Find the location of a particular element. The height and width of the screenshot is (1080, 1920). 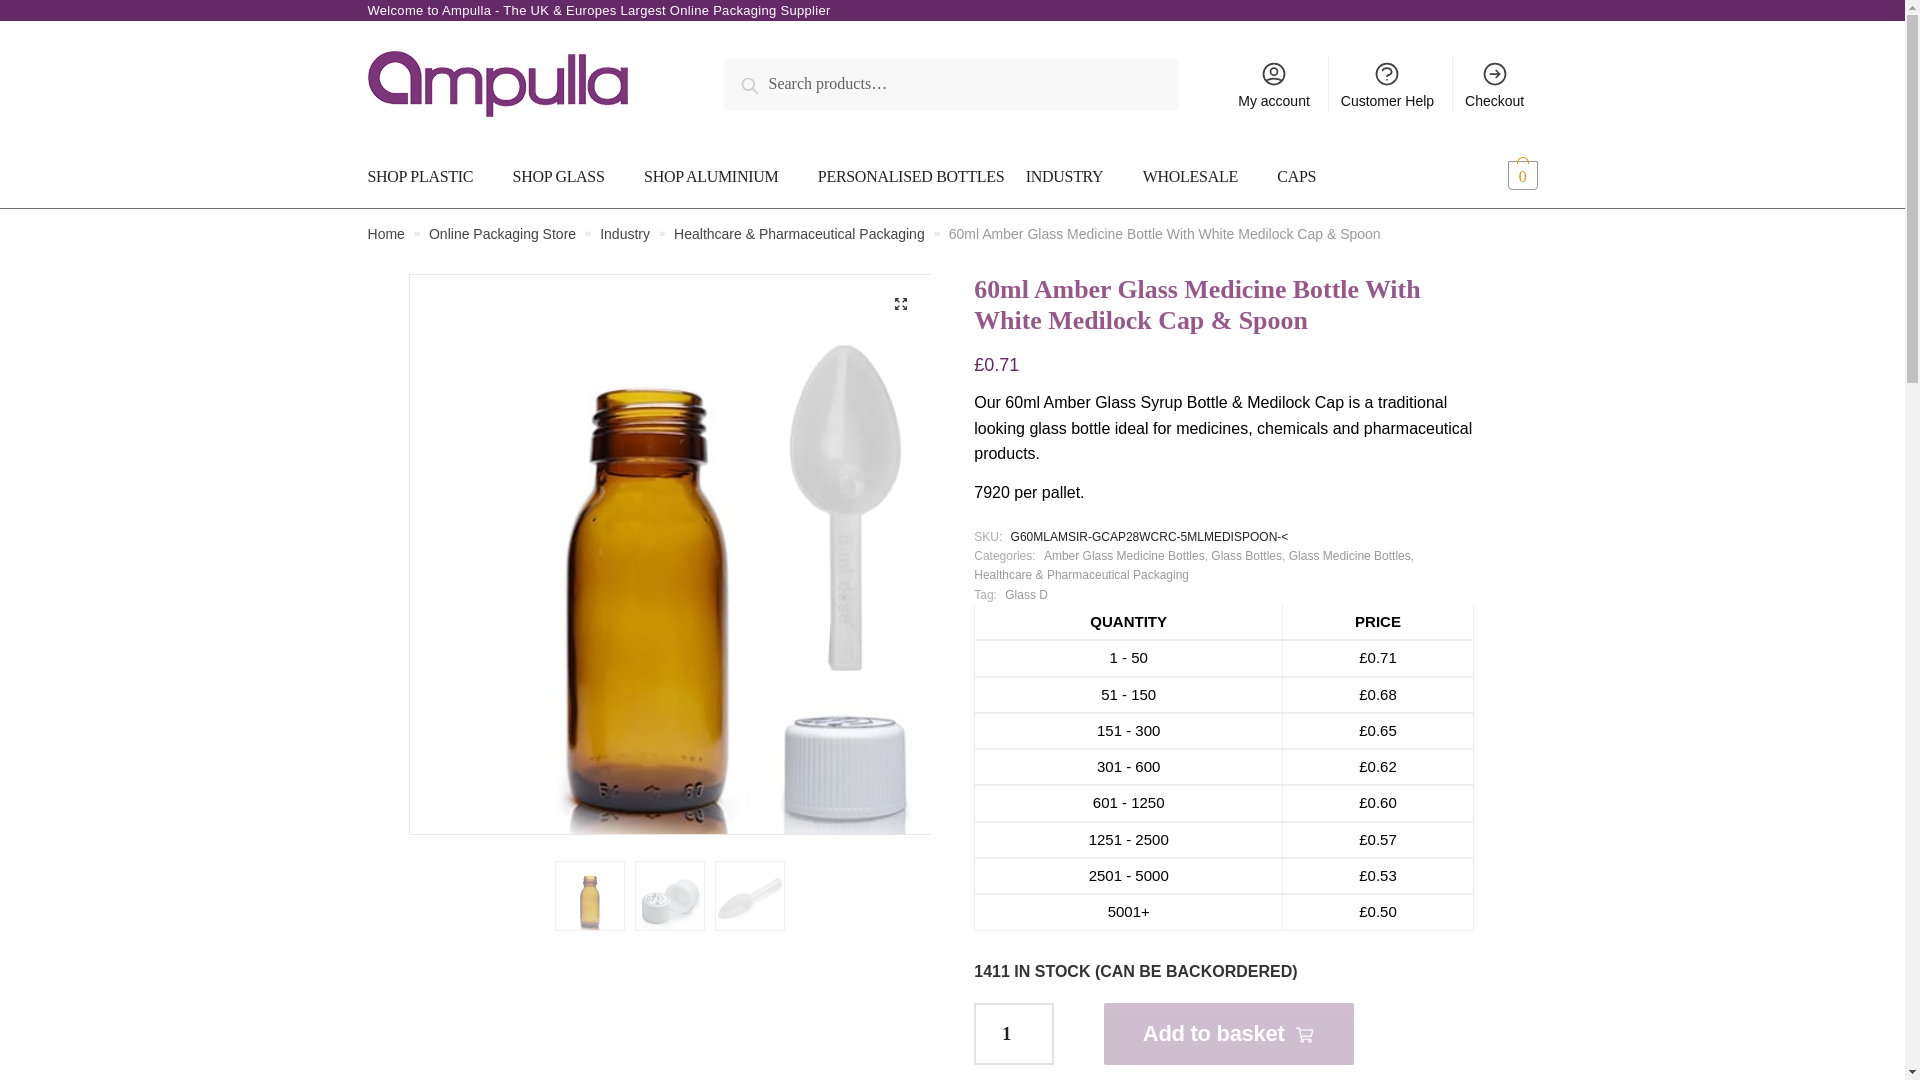

1 is located at coordinates (1014, 1034).